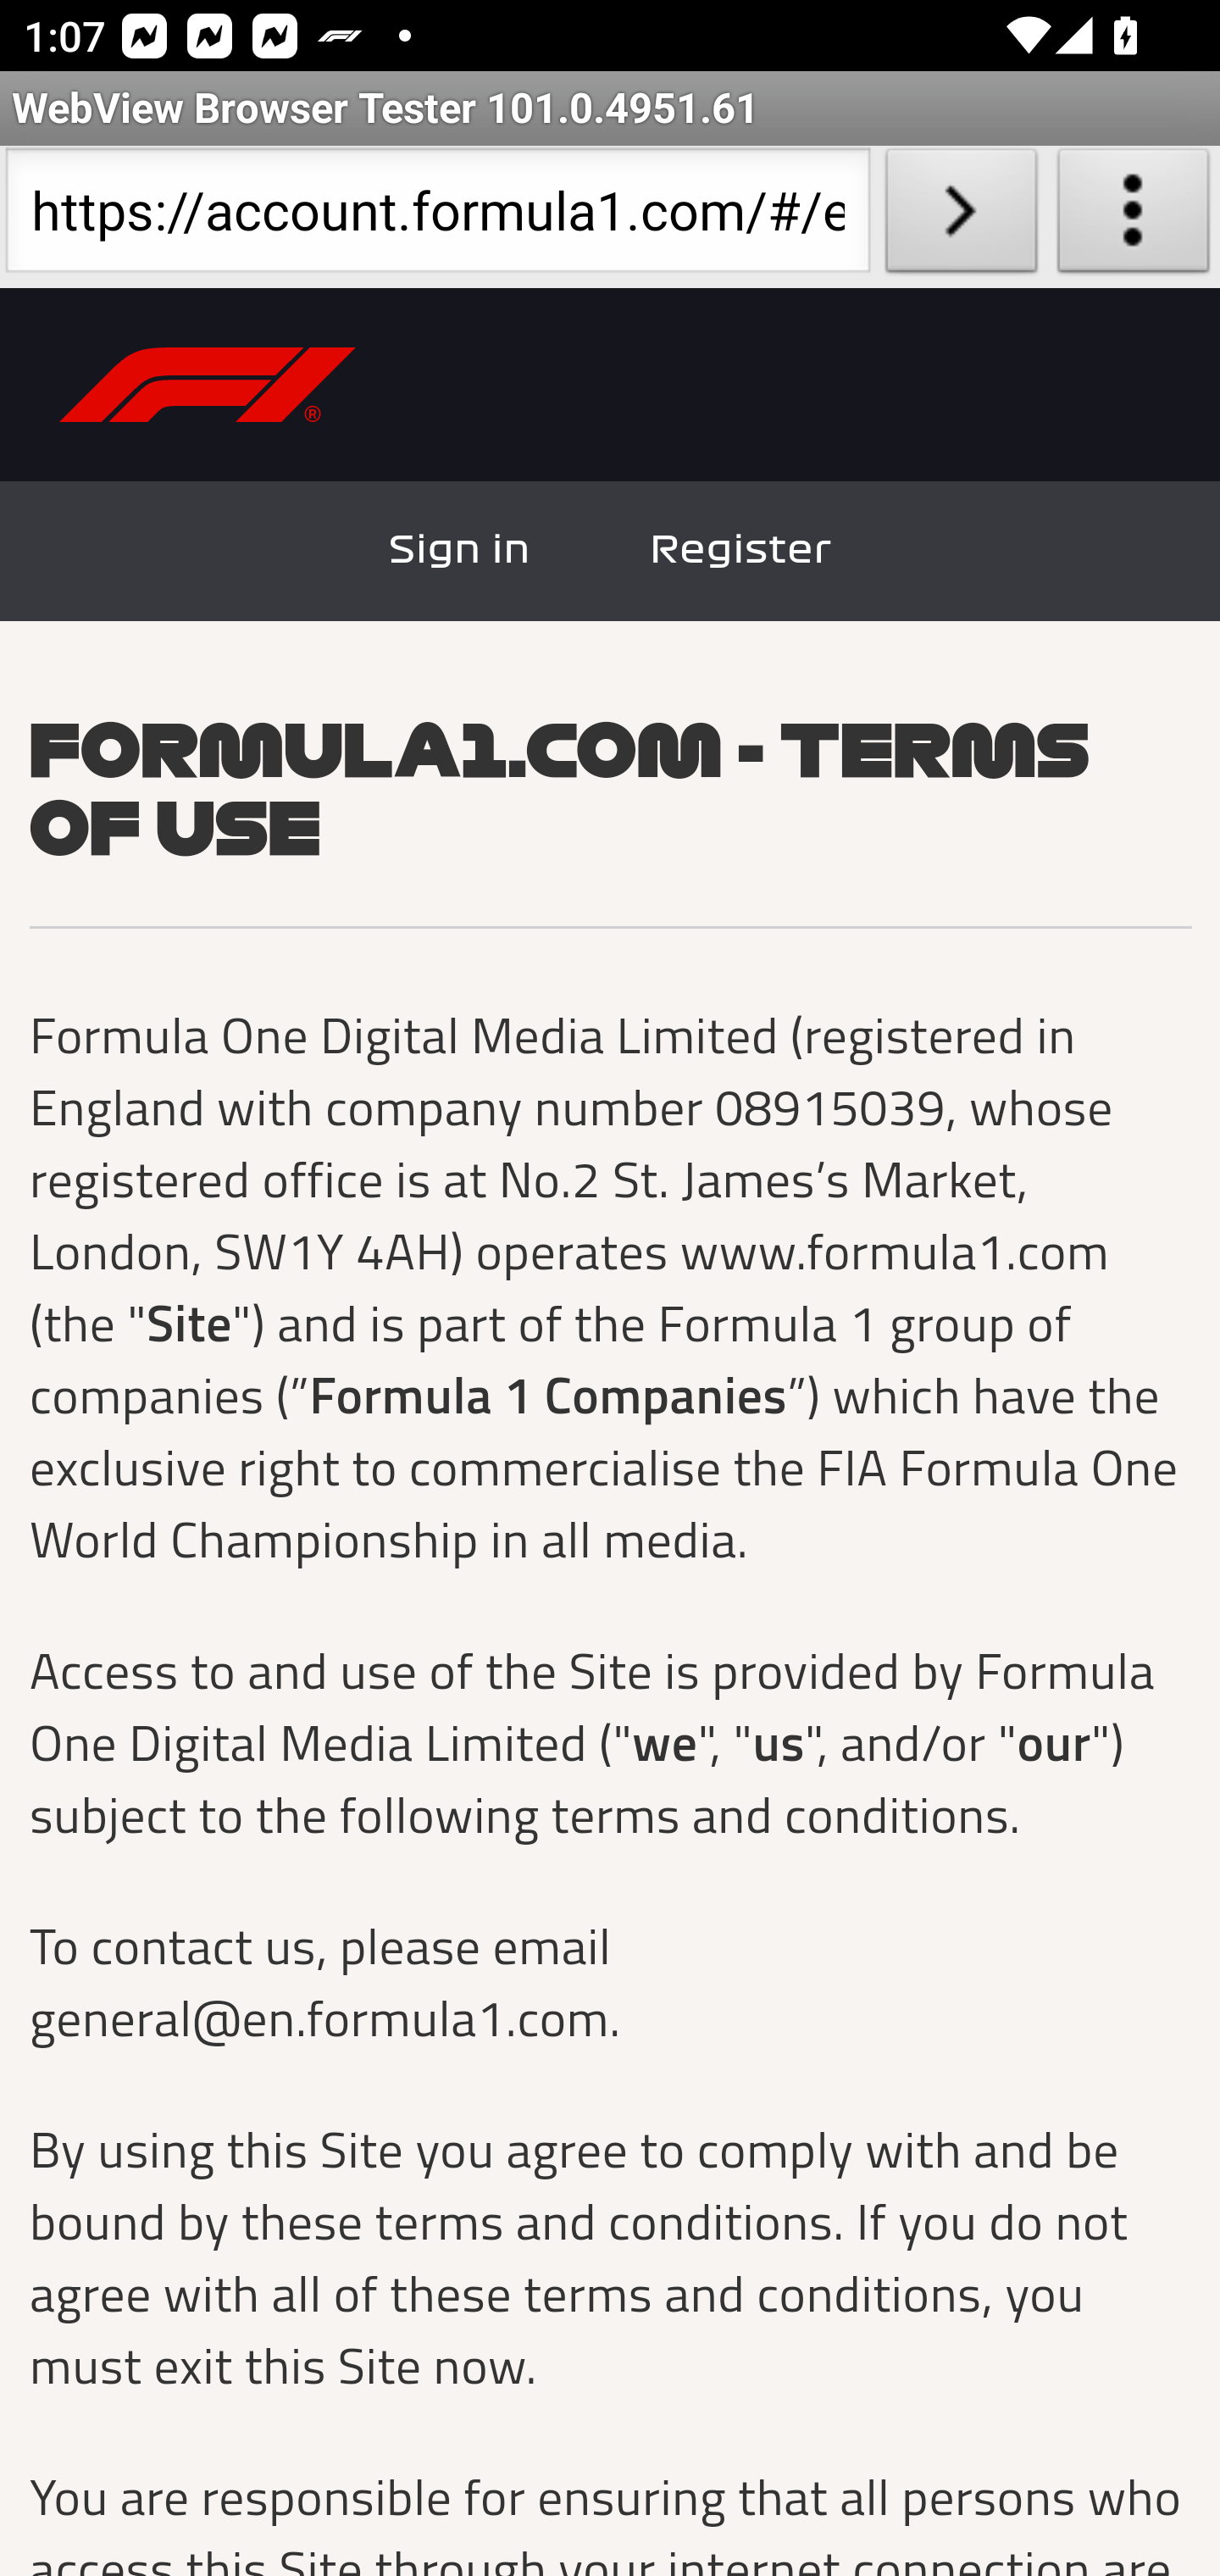 Image resolution: width=1220 pixels, height=2576 pixels. Describe the element at coordinates (740, 551) in the screenshot. I see `Register` at that location.